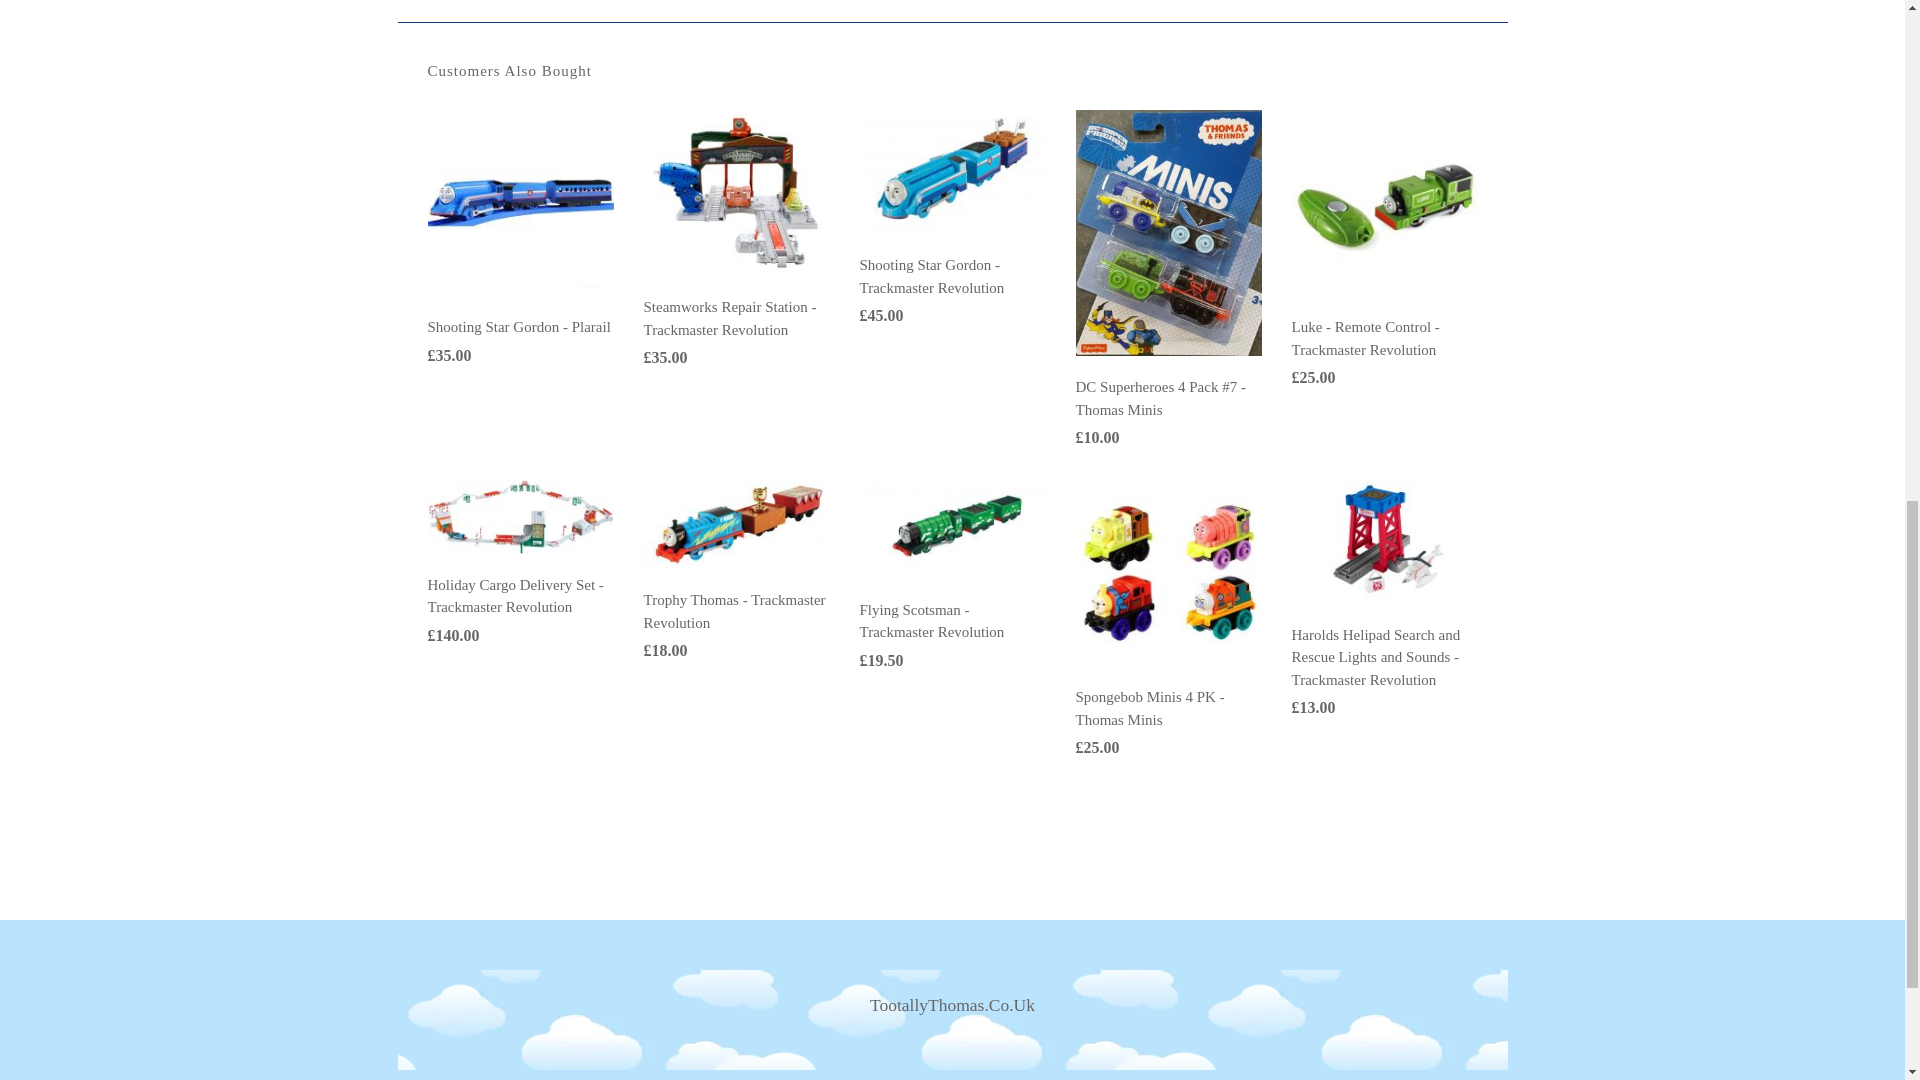  What do you see at coordinates (734, 610) in the screenshot?
I see `Trophy Thomas - Trackmaster Revolution ` at bounding box center [734, 610].